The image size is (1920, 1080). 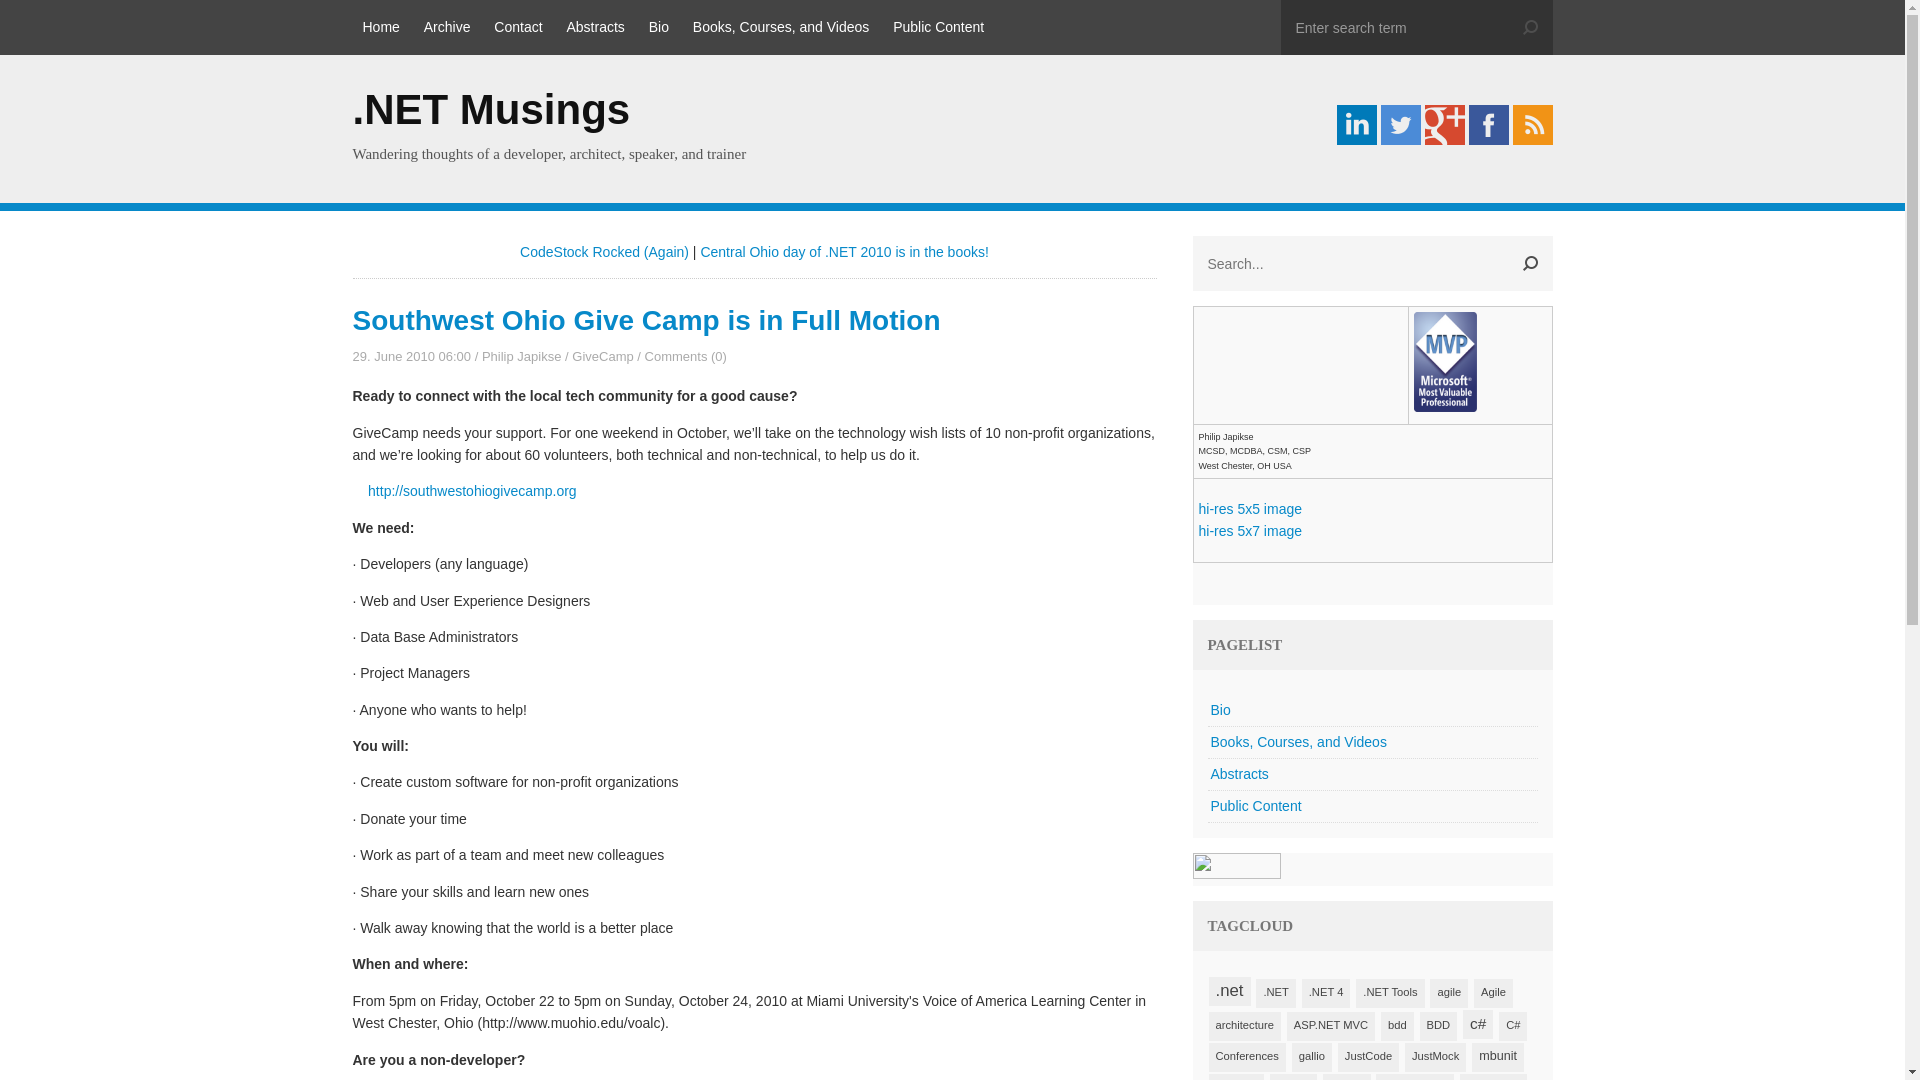 I want to click on Abstracts, so click(x=1372, y=774).